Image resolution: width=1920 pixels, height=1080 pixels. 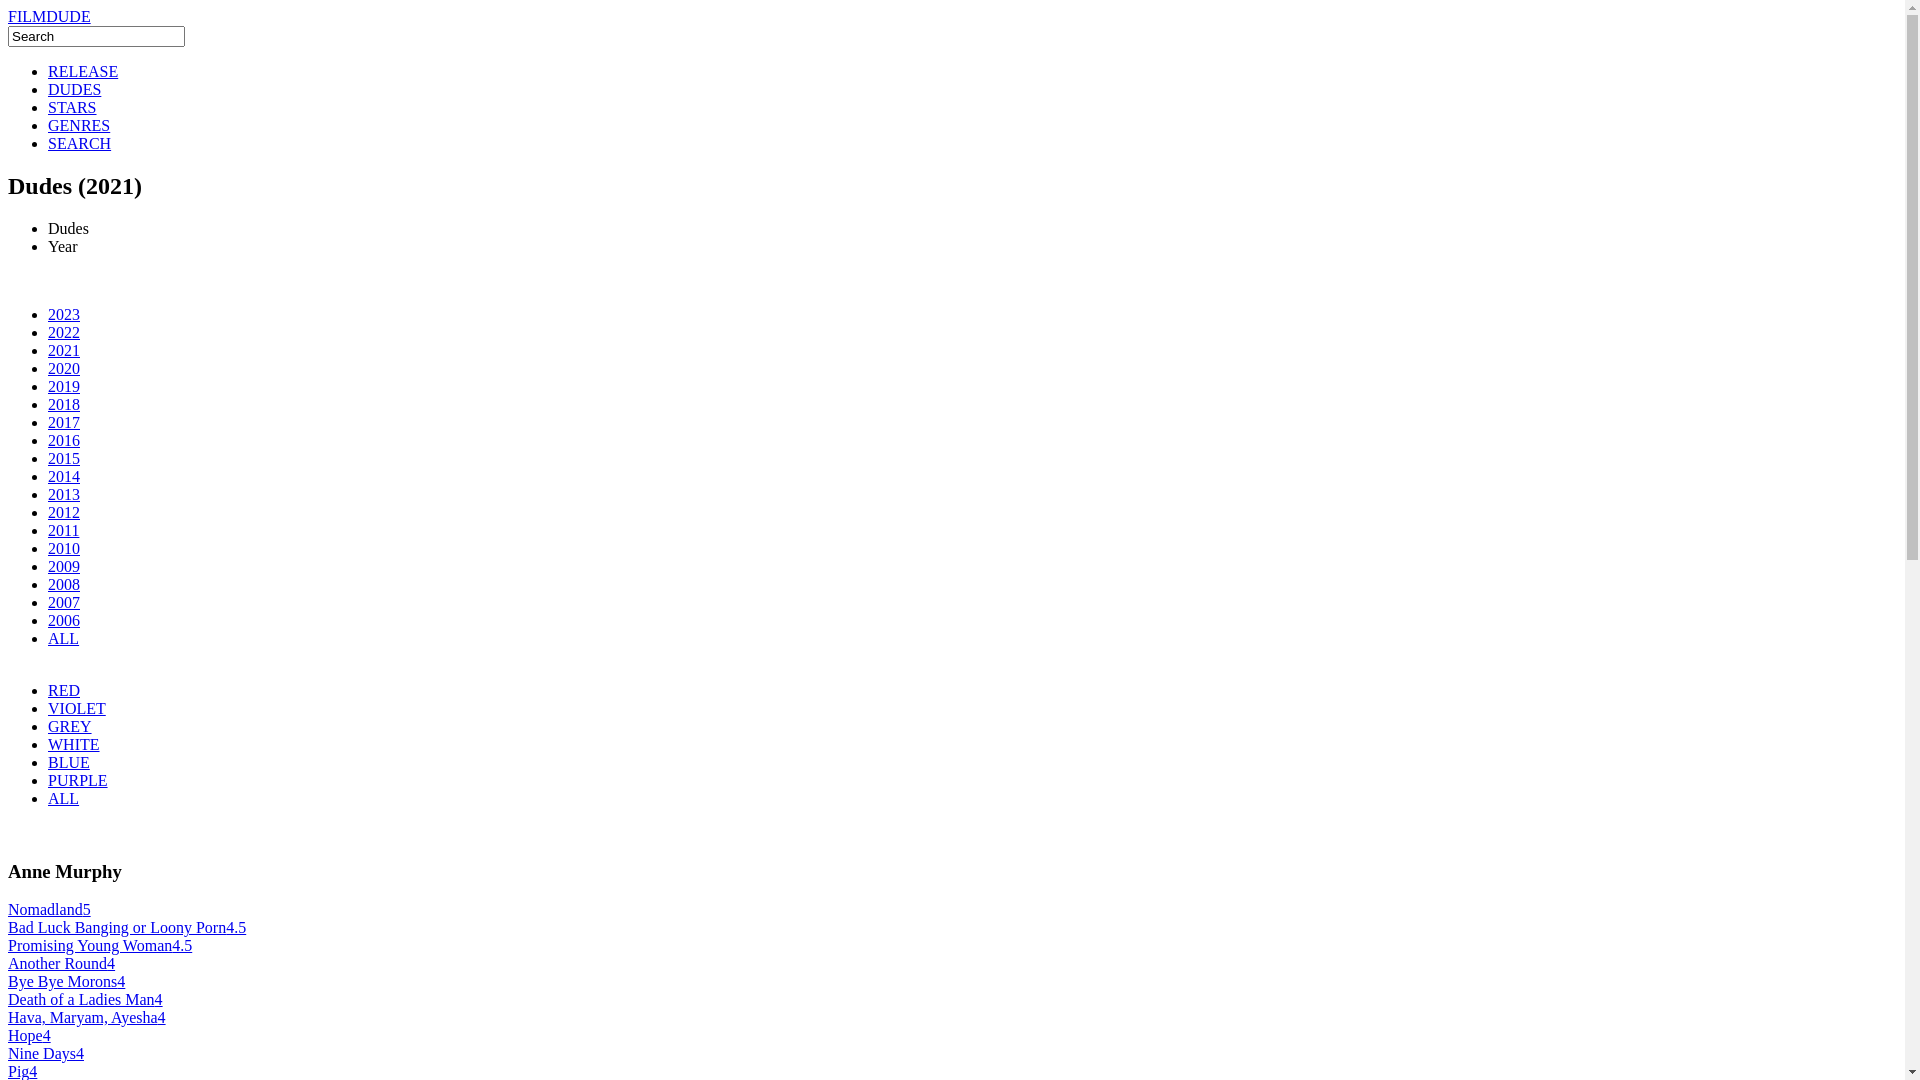 I want to click on Year, so click(x=62, y=246).